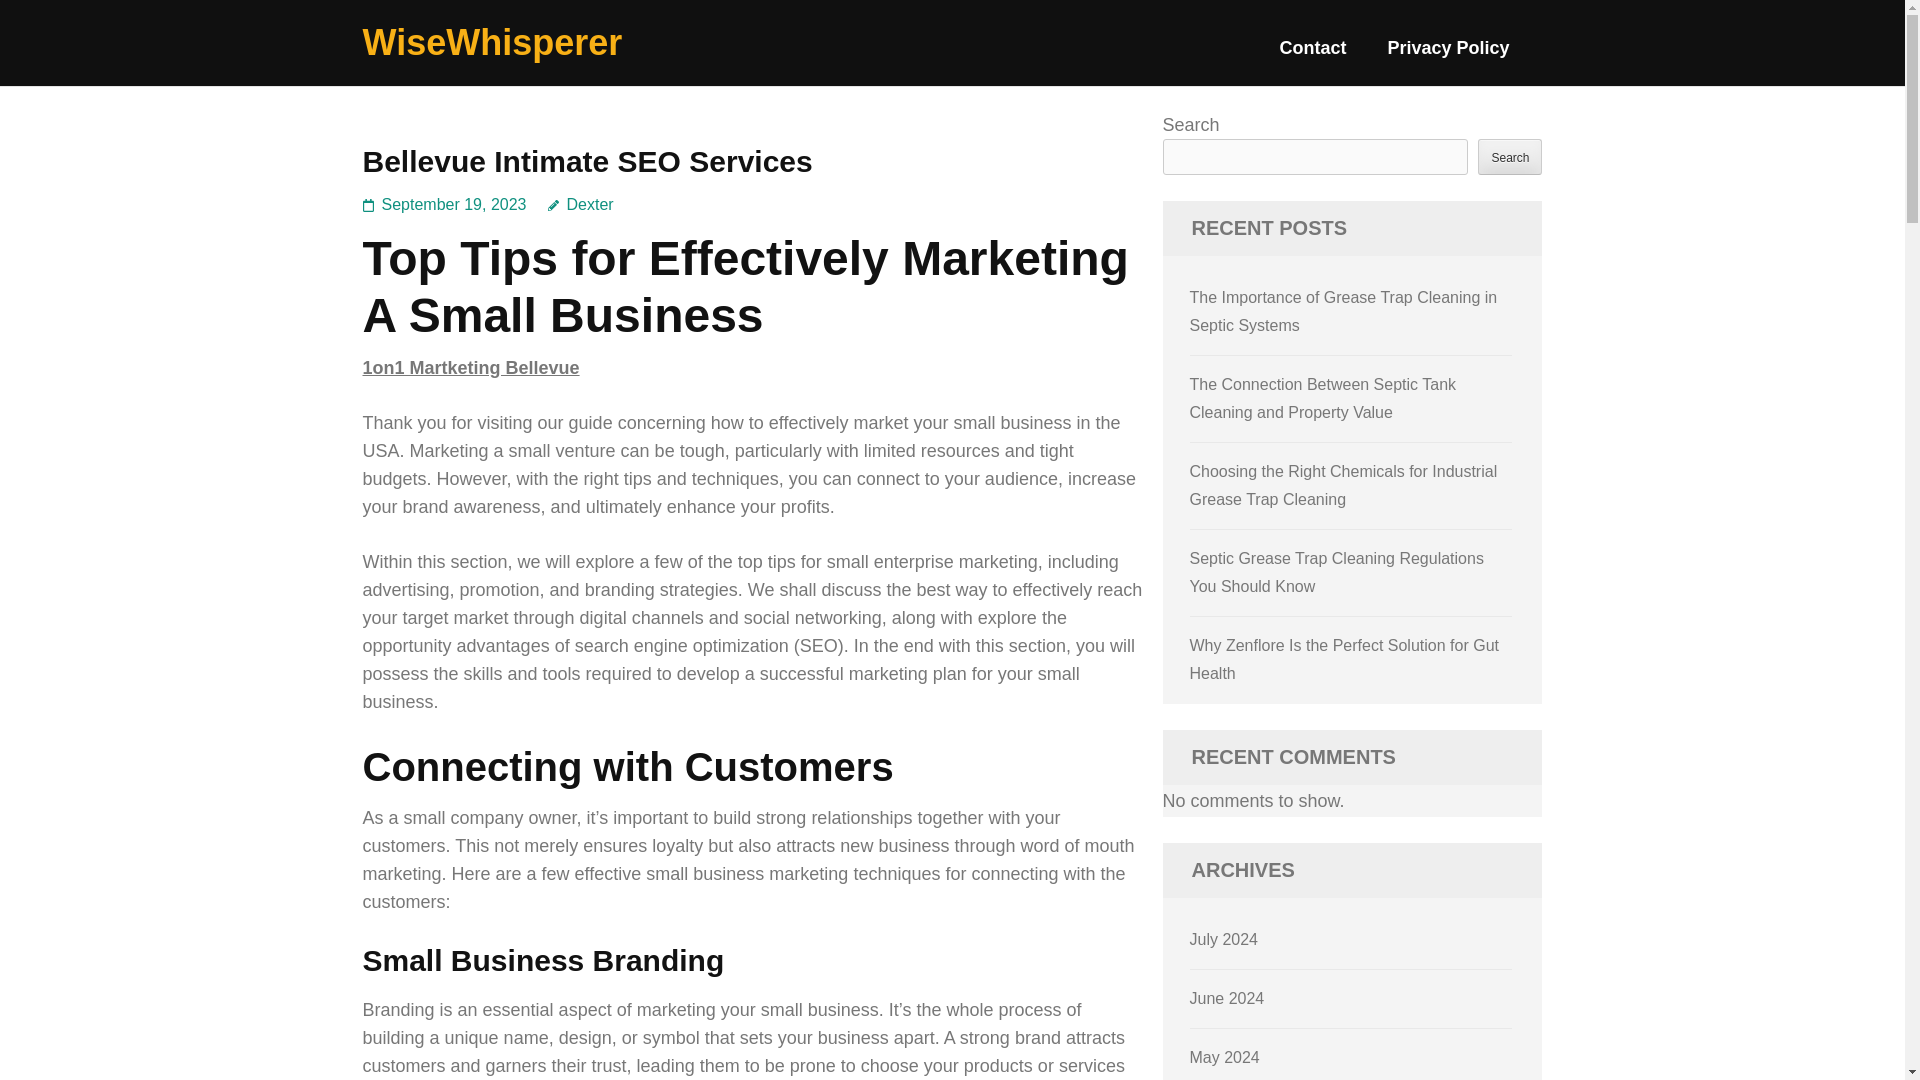 The height and width of the screenshot is (1080, 1920). I want to click on Privacy Policy, so click(1448, 56).